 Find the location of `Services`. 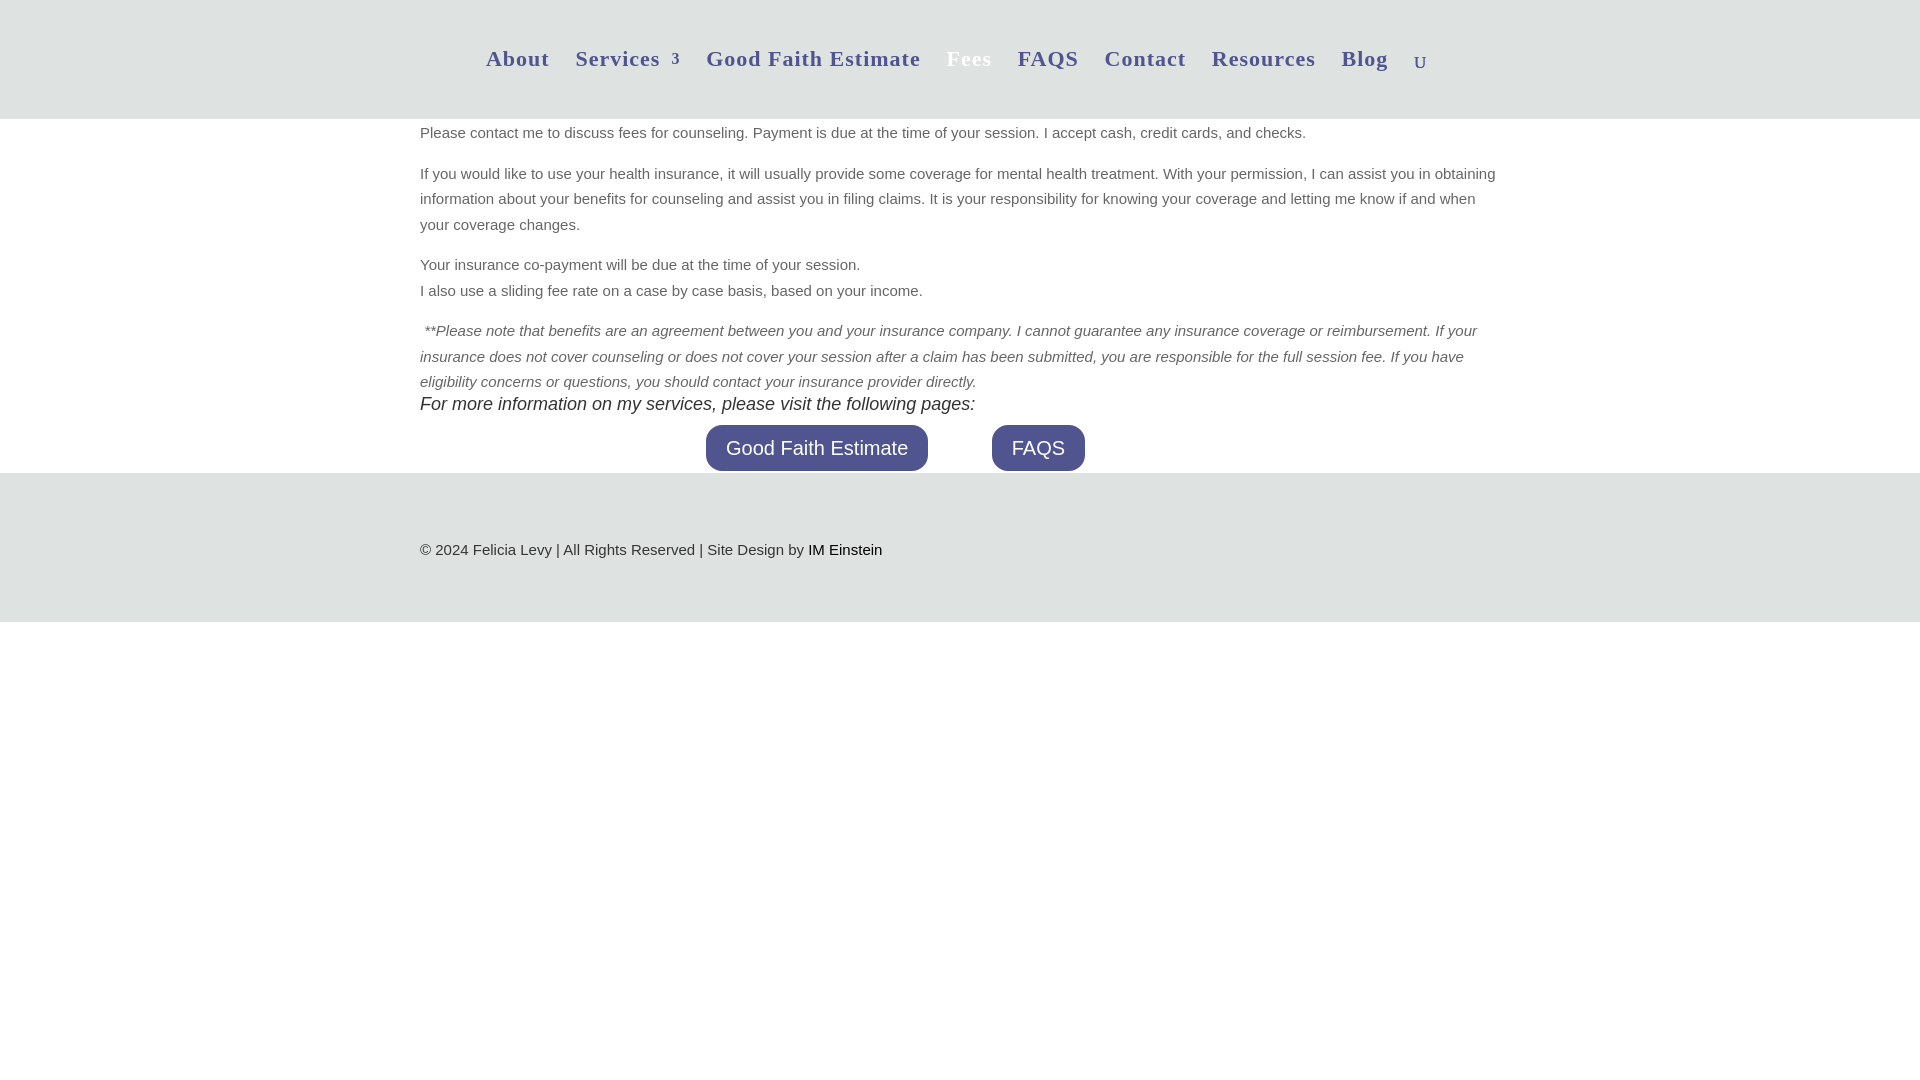

Services is located at coordinates (626, 84).